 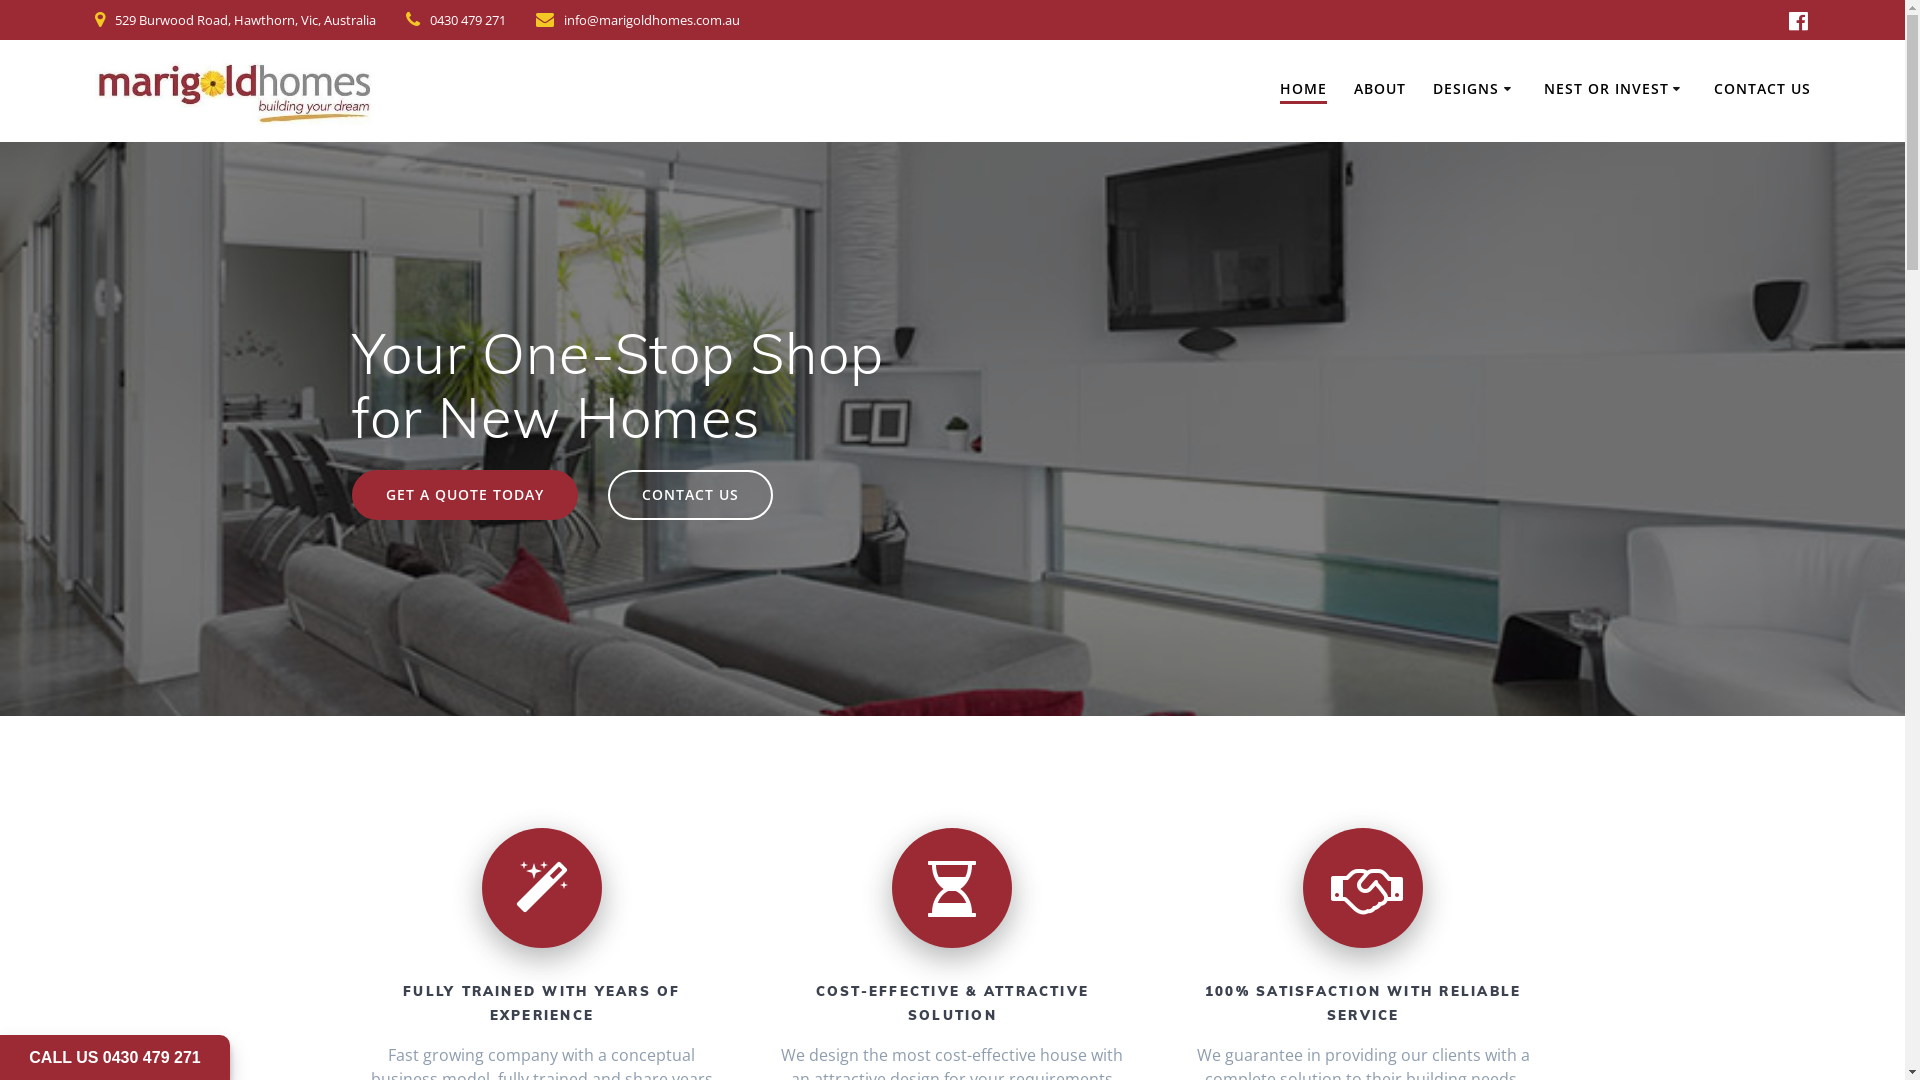 What do you see at coordinates (1762, 88) in the screenshot?
I see `CONTACT US` at bounding box center [1762, 88].